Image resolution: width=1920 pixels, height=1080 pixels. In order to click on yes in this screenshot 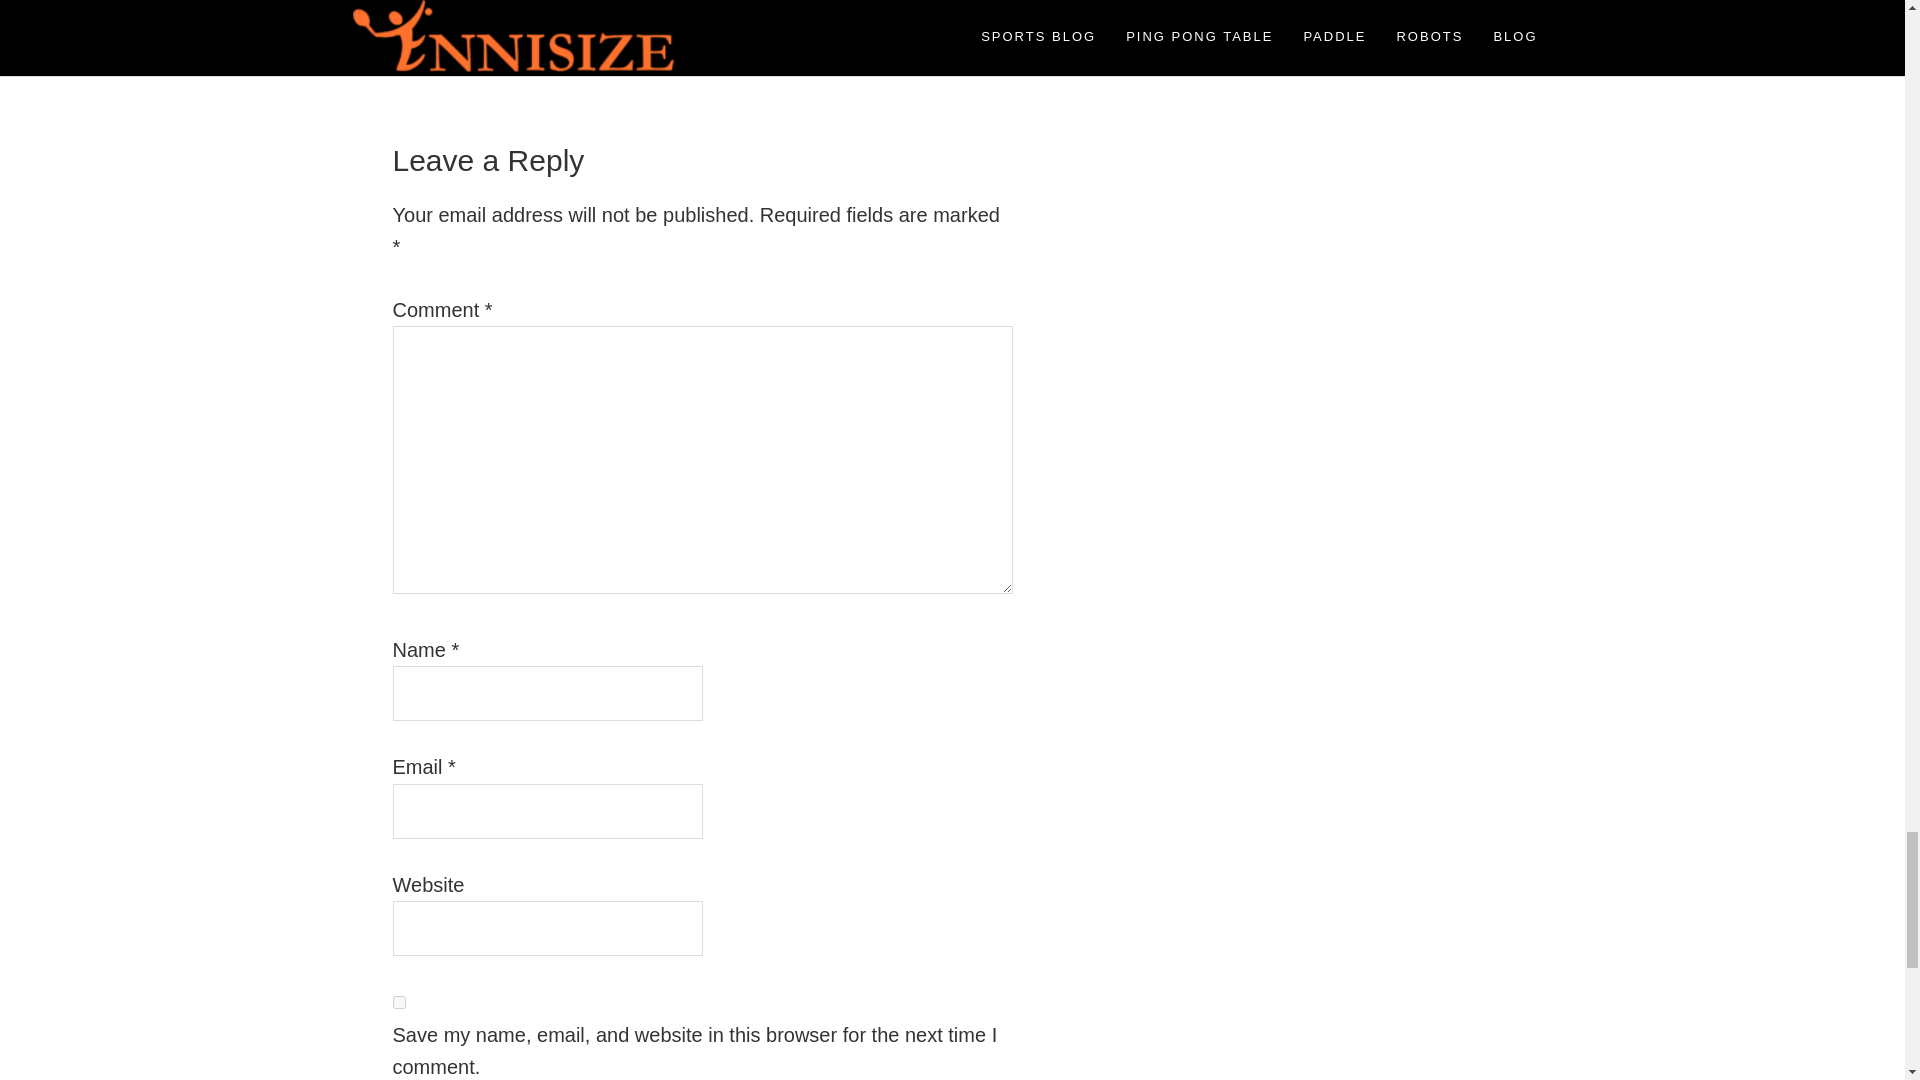, I will do `click(398, 1002)`.